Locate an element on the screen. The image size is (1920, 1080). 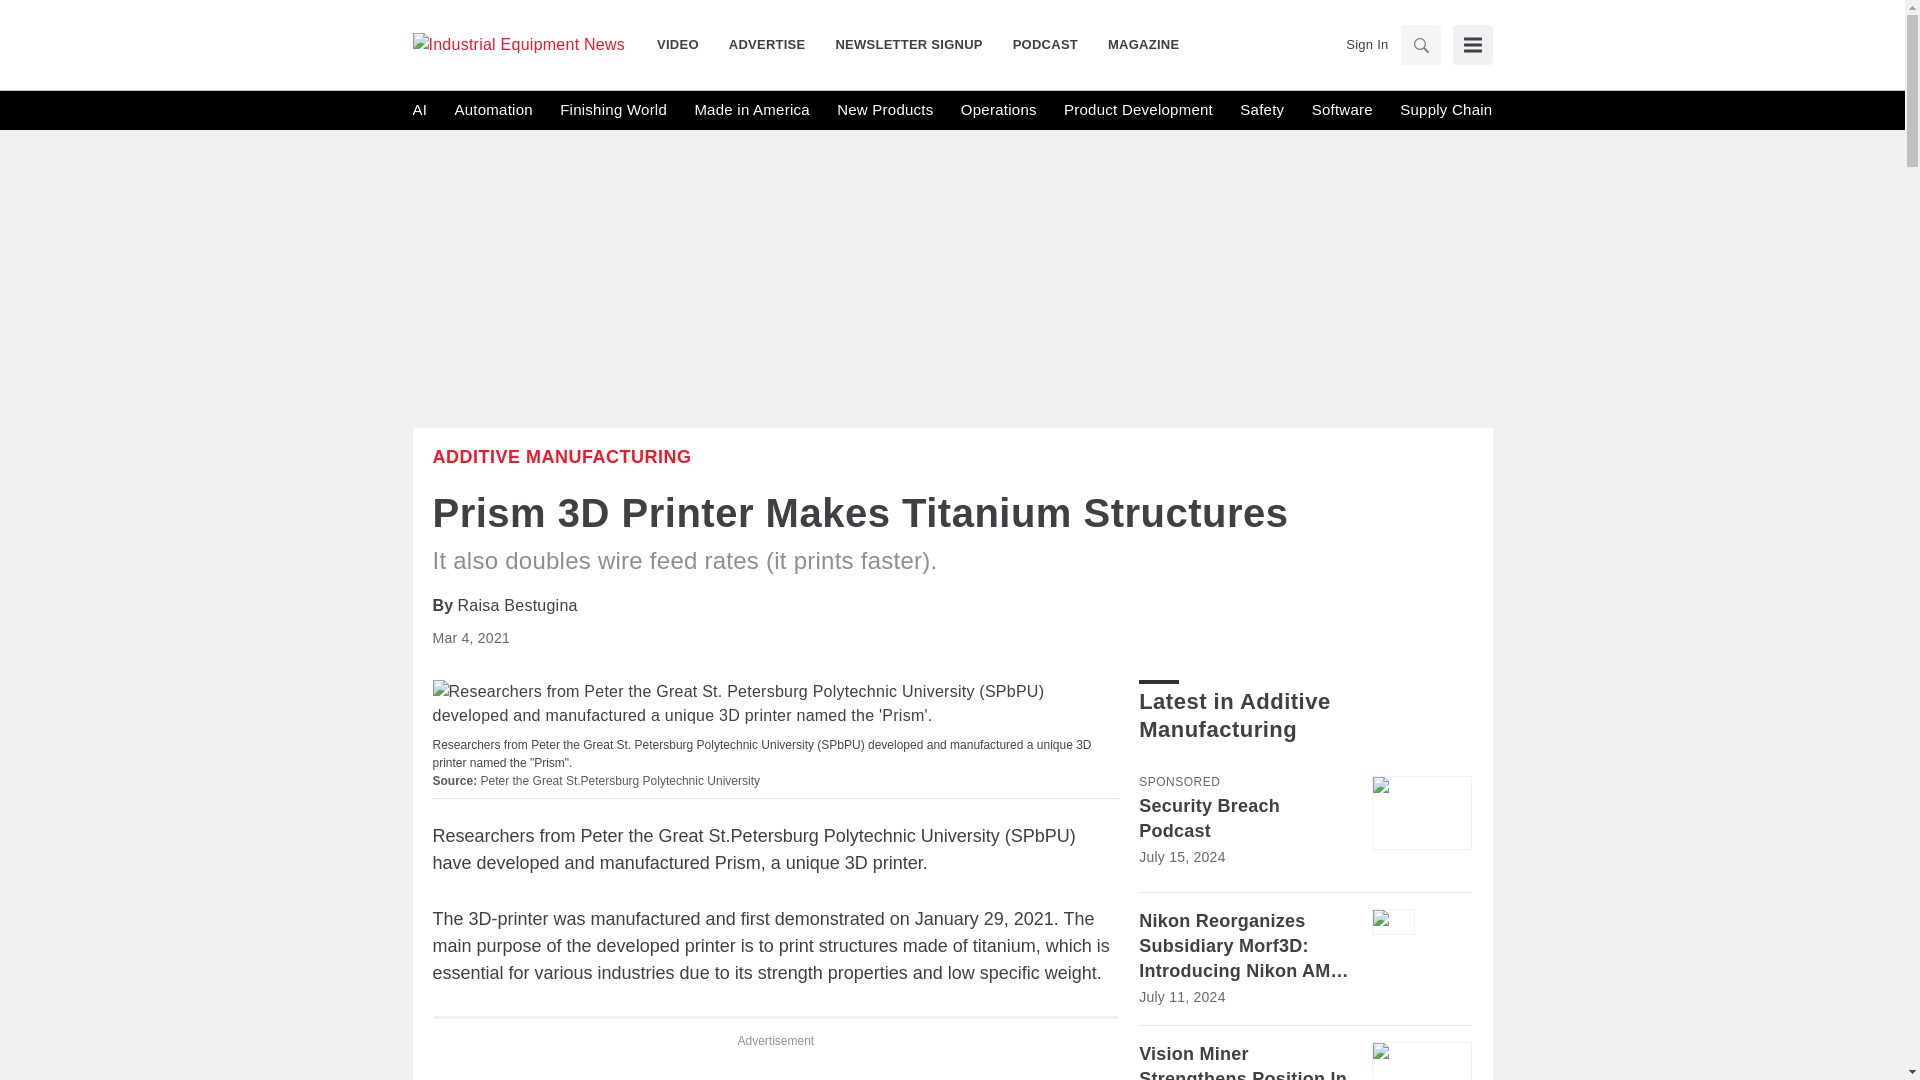
PODCAST is located at coordinates (1045, 44).